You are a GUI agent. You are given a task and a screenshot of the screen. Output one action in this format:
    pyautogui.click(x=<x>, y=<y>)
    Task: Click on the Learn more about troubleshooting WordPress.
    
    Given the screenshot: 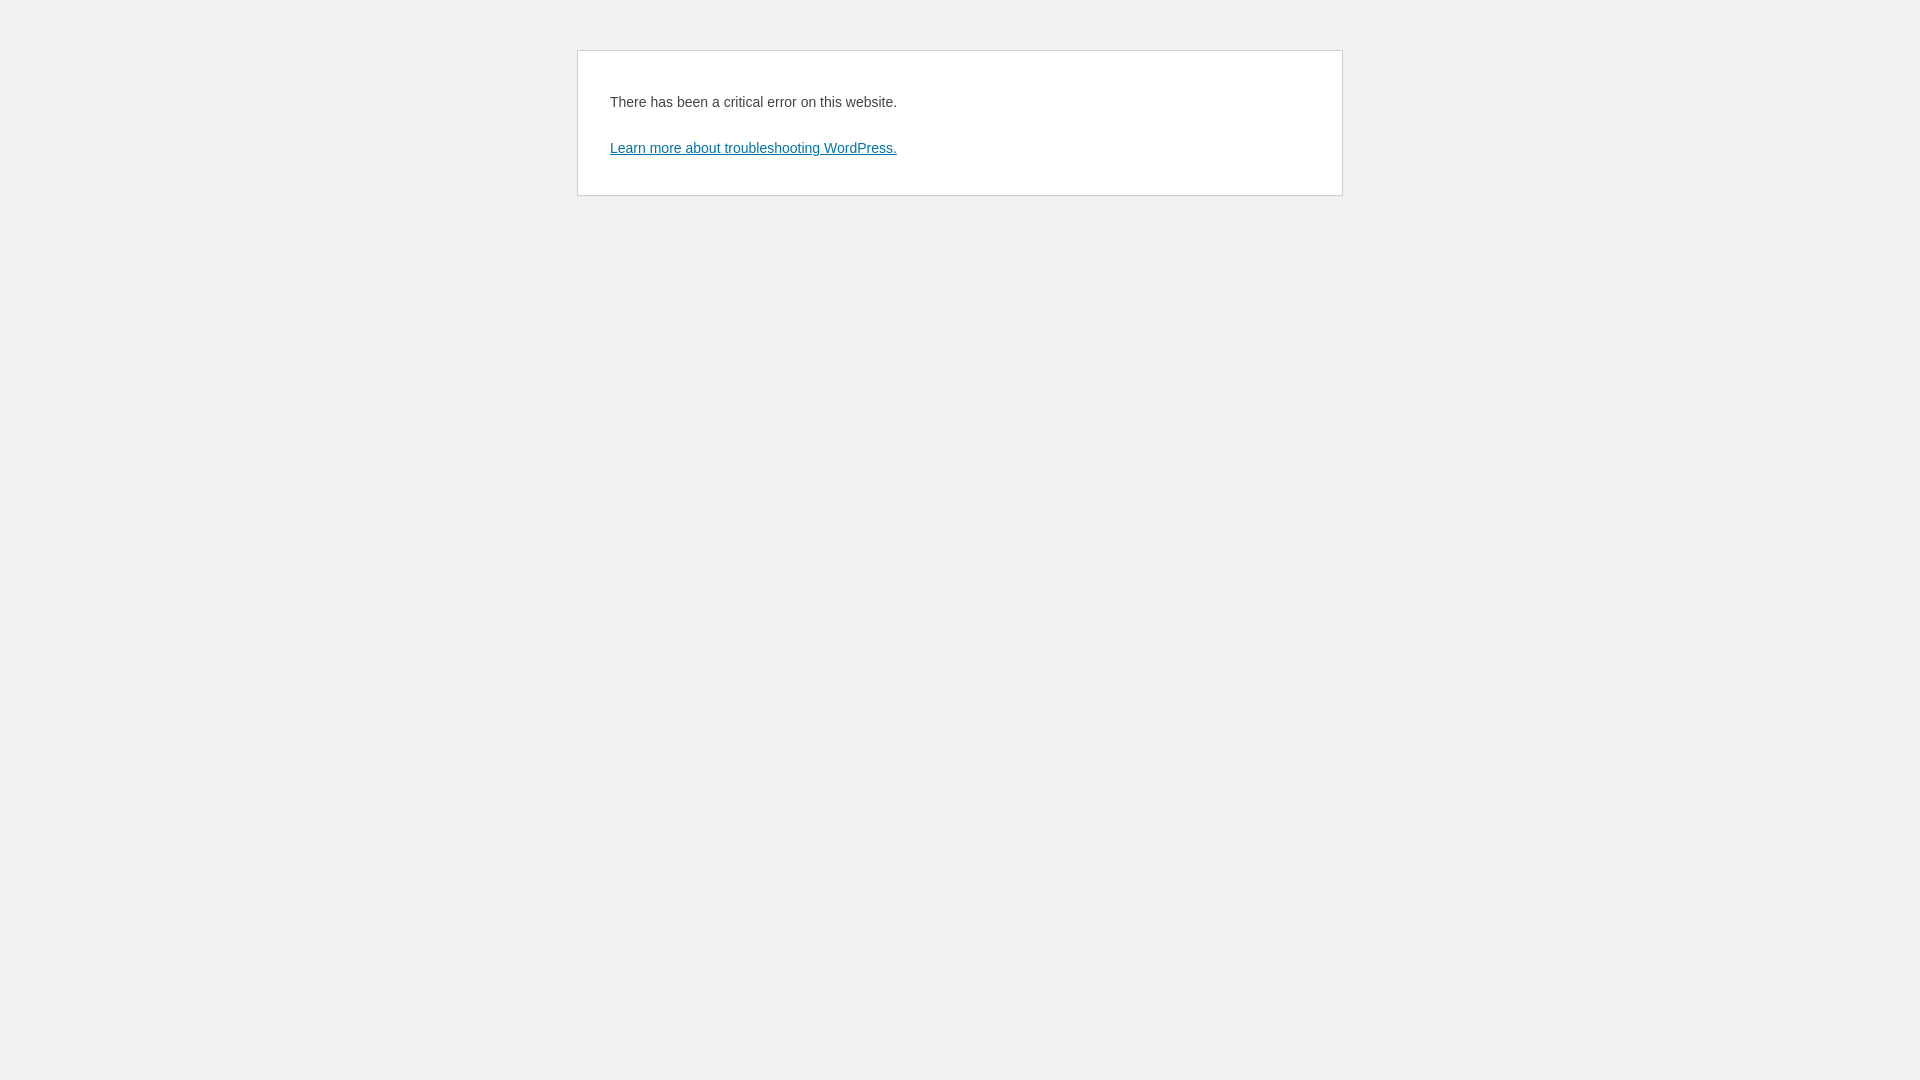 What is the action you would take?
    pyautogui.click(x=754, y=148)
    